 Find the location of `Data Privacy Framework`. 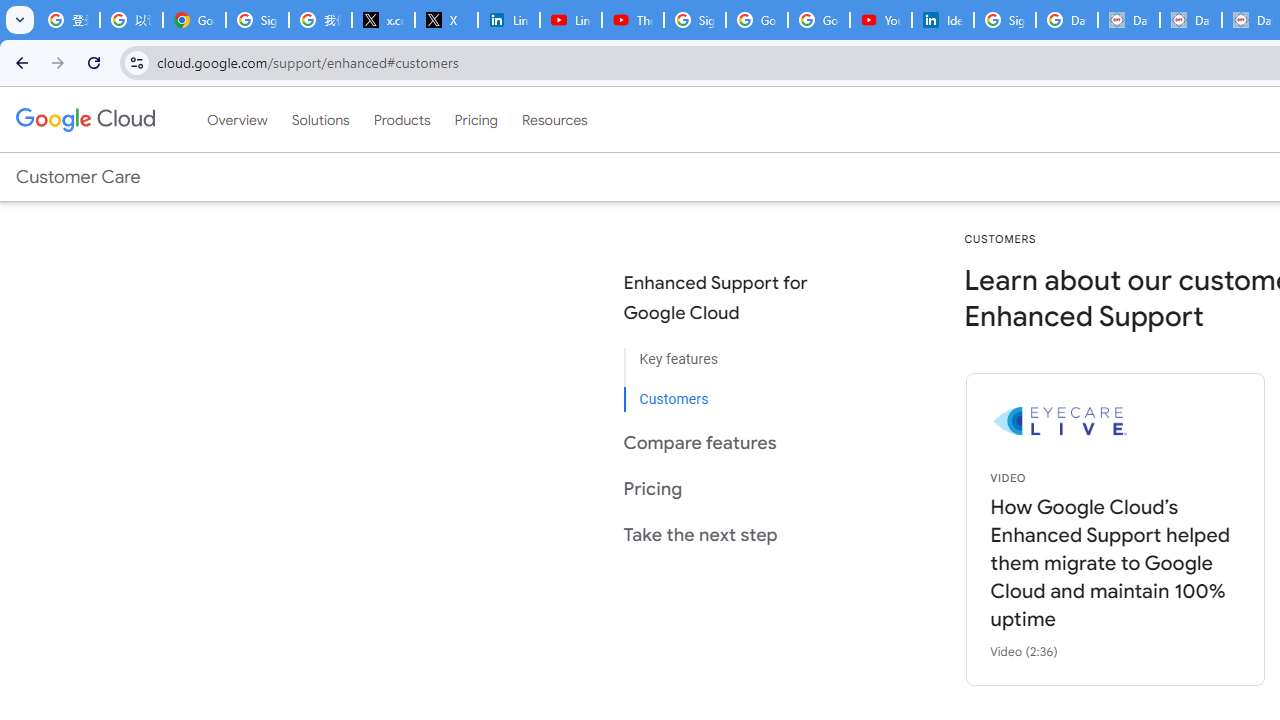

Data Privacy Framework is located at coordinates (1128, 20).